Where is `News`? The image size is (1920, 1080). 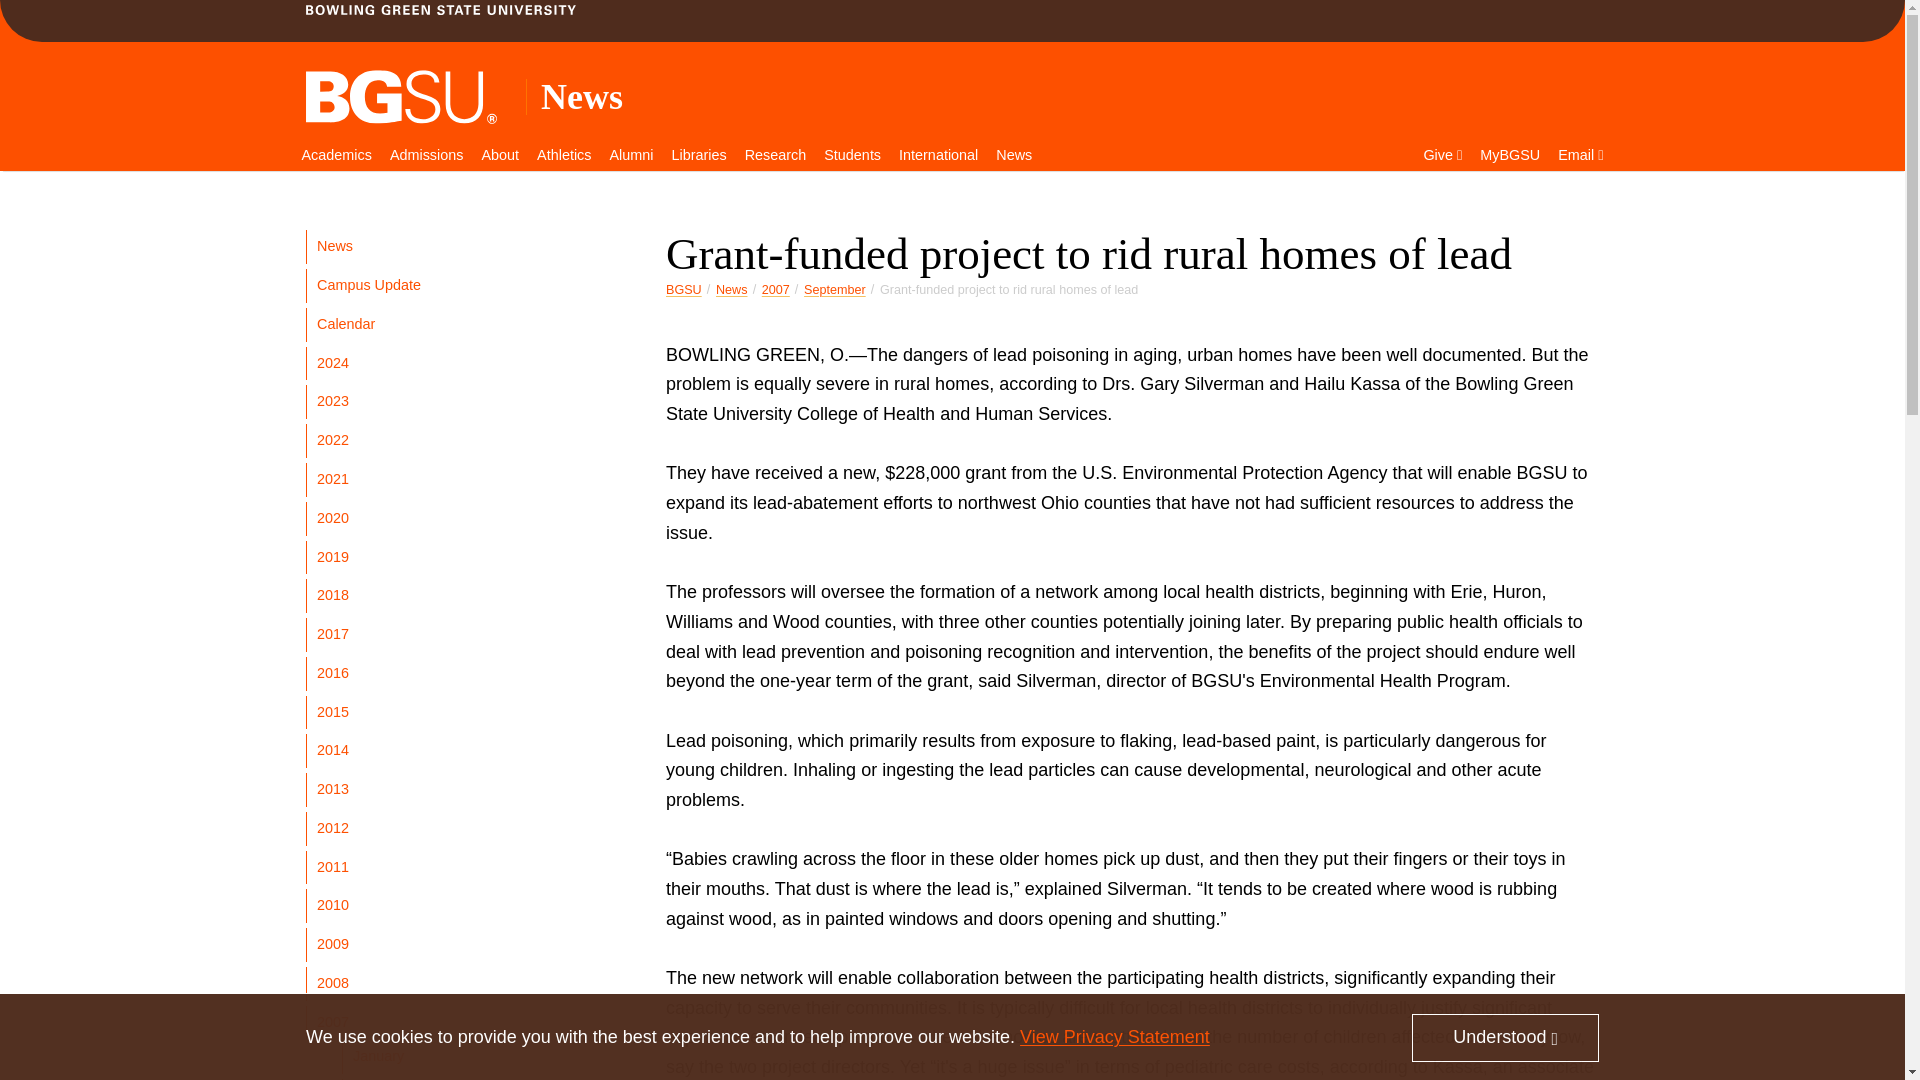 News is located at coordinates (582, 96).